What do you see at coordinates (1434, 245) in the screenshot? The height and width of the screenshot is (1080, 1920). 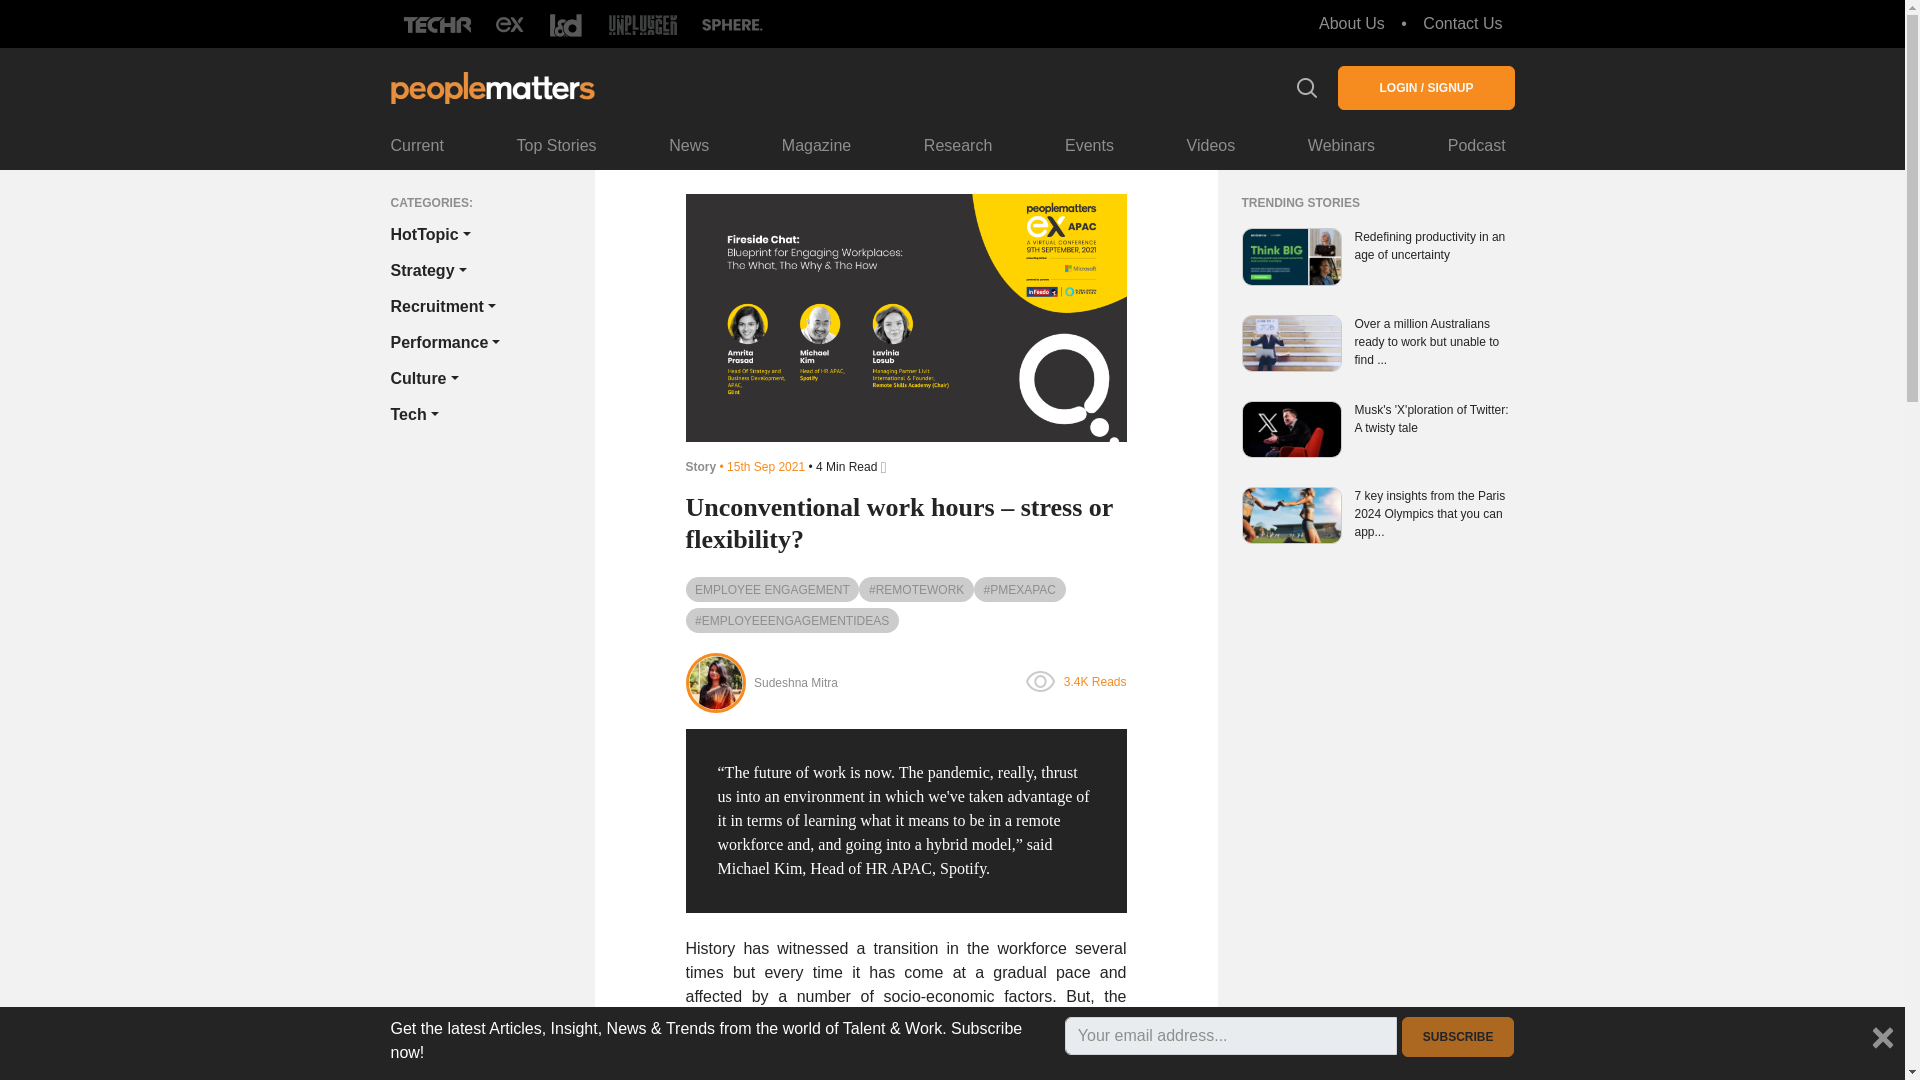 I see `Redefining productivity in an age of uncertainty` at bounding box center [1434, 245].